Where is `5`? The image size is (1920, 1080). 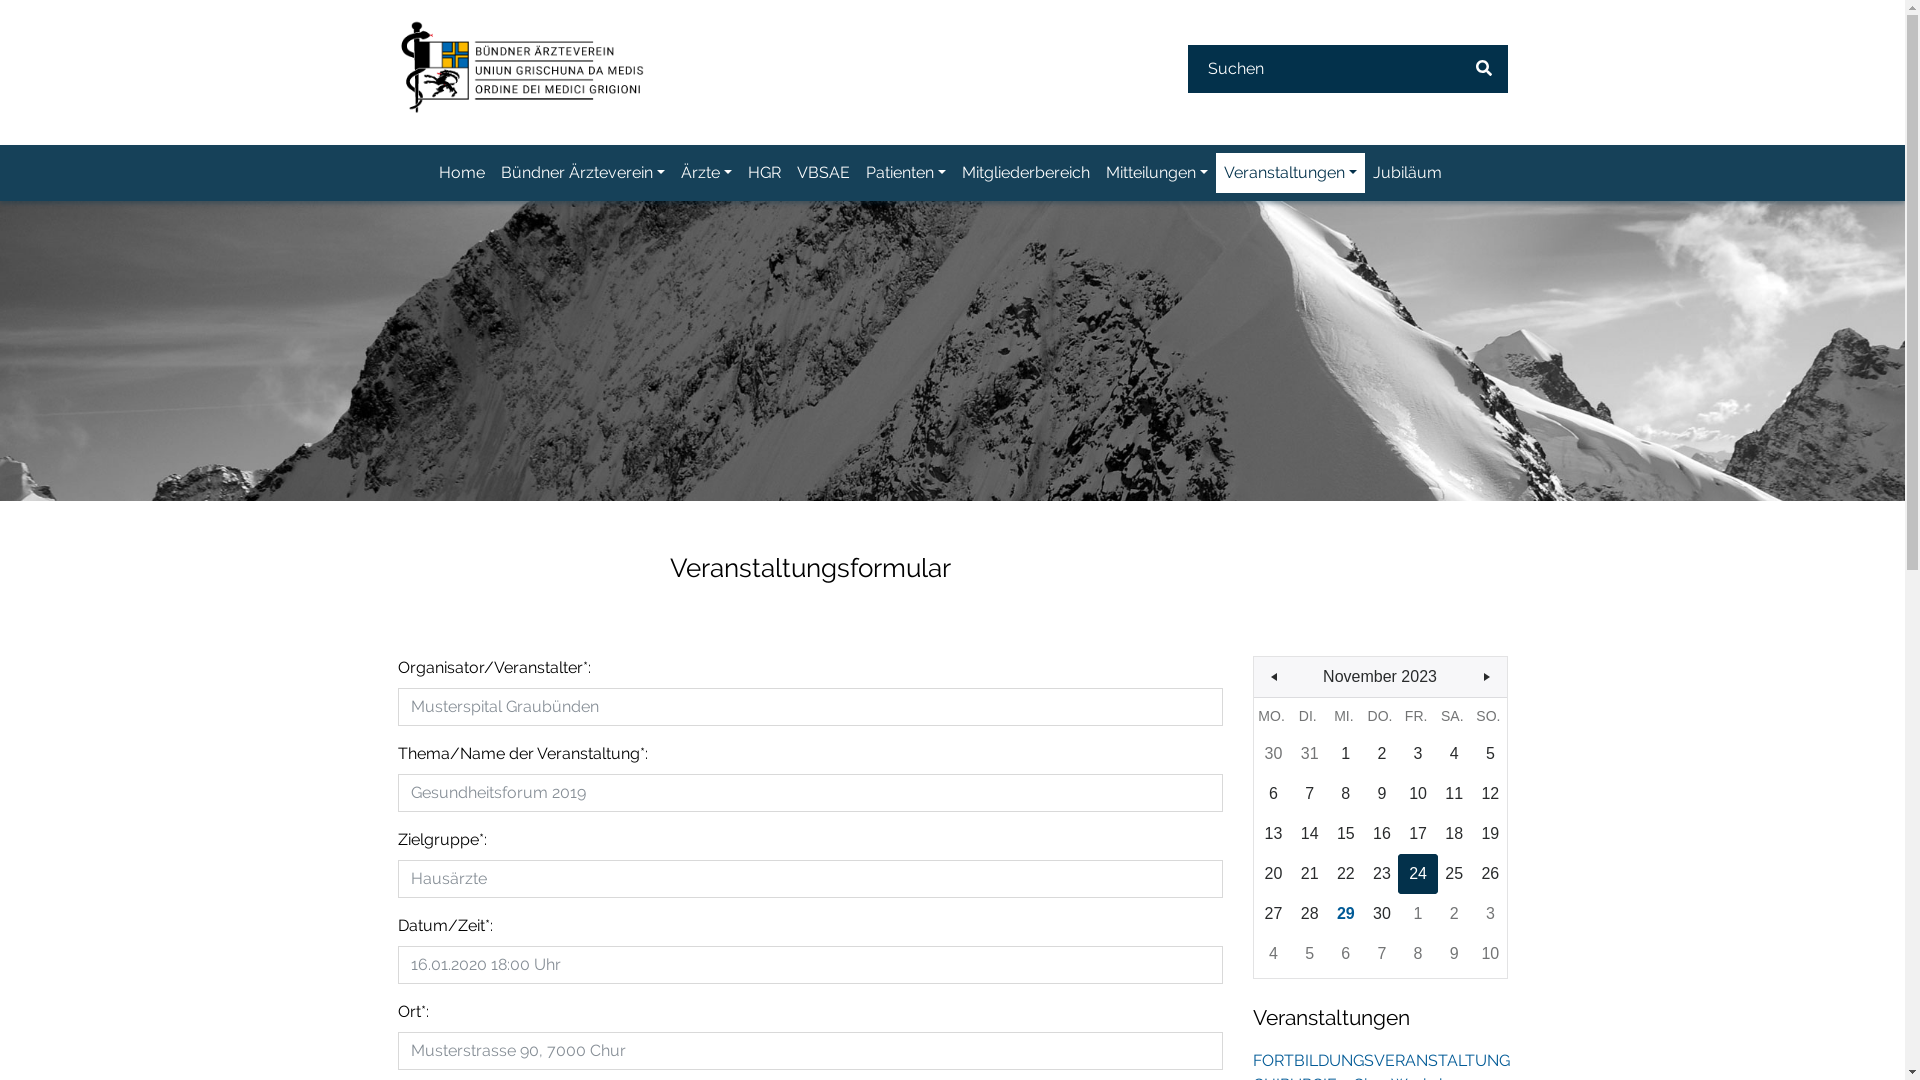
5 is located at coordinates (1490, 754).